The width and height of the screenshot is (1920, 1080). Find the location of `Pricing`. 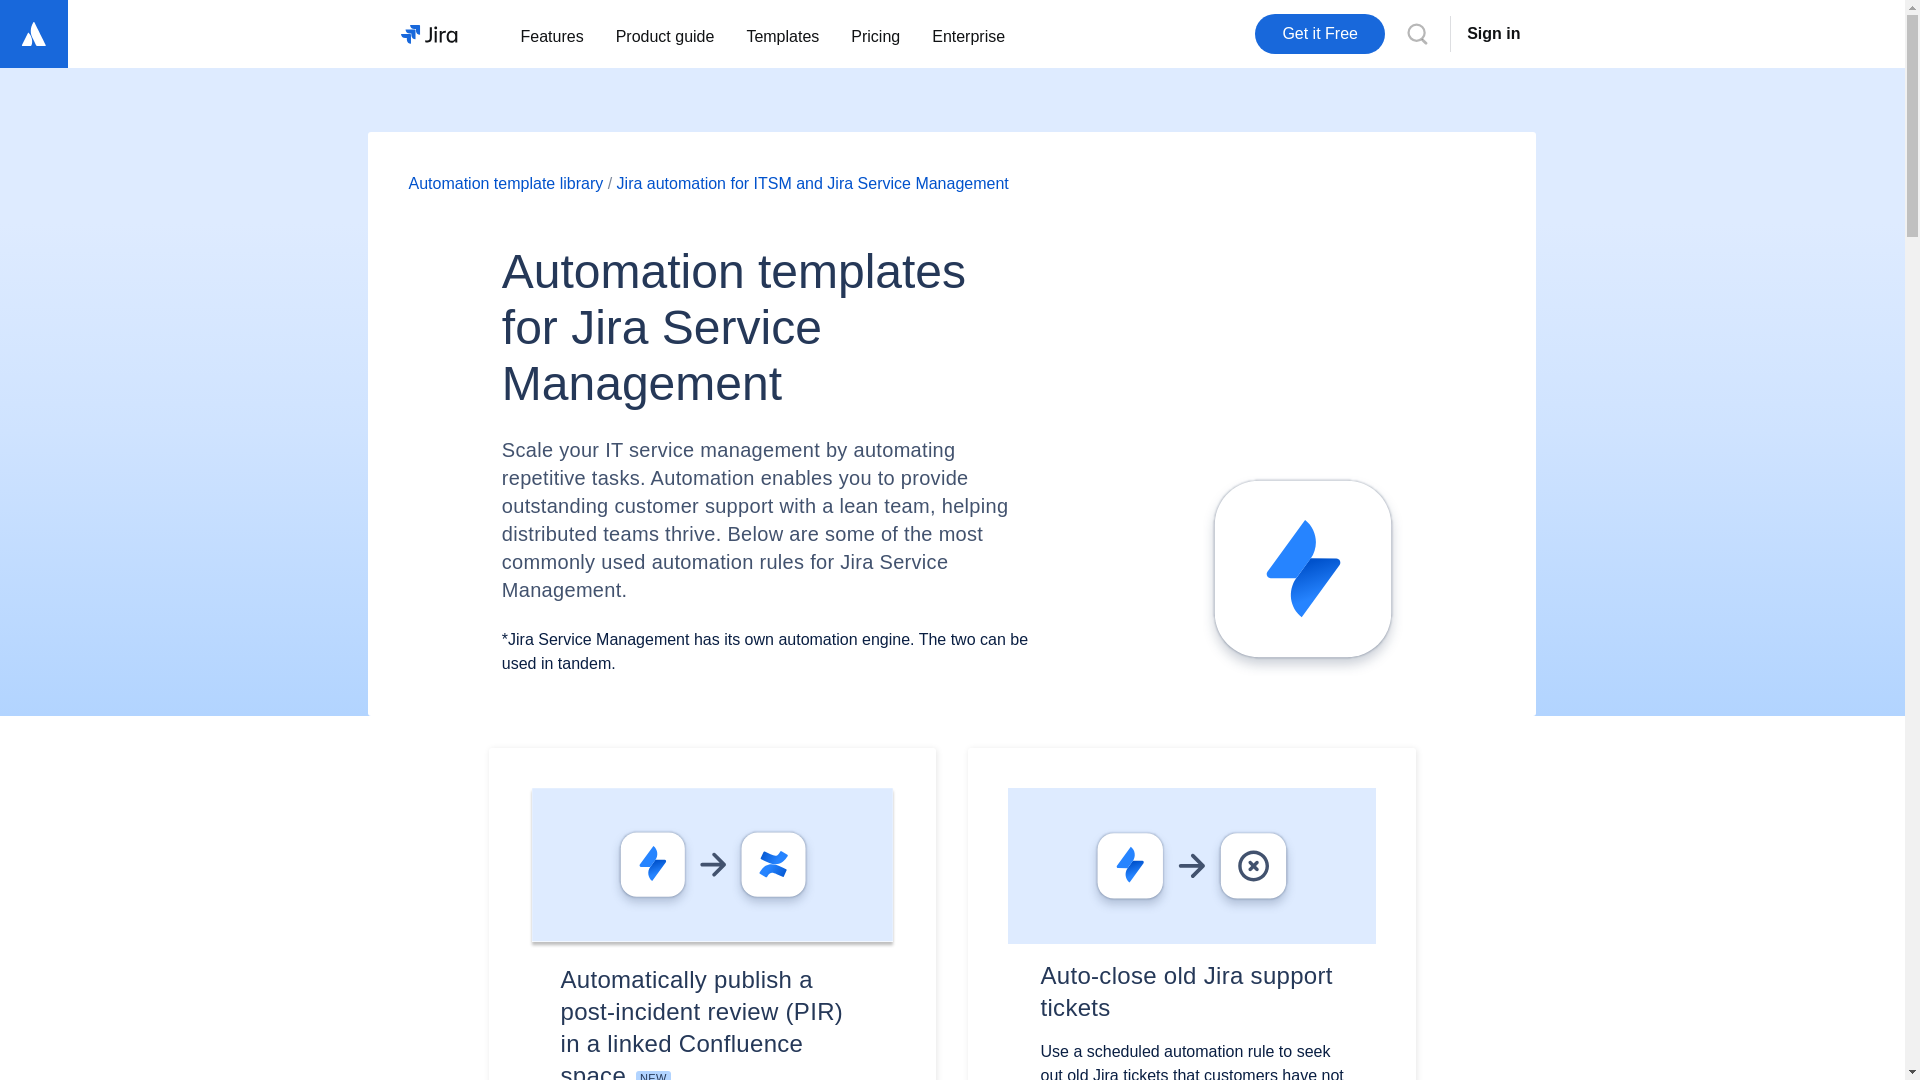

Pricing is located at coordinates (875, 34).